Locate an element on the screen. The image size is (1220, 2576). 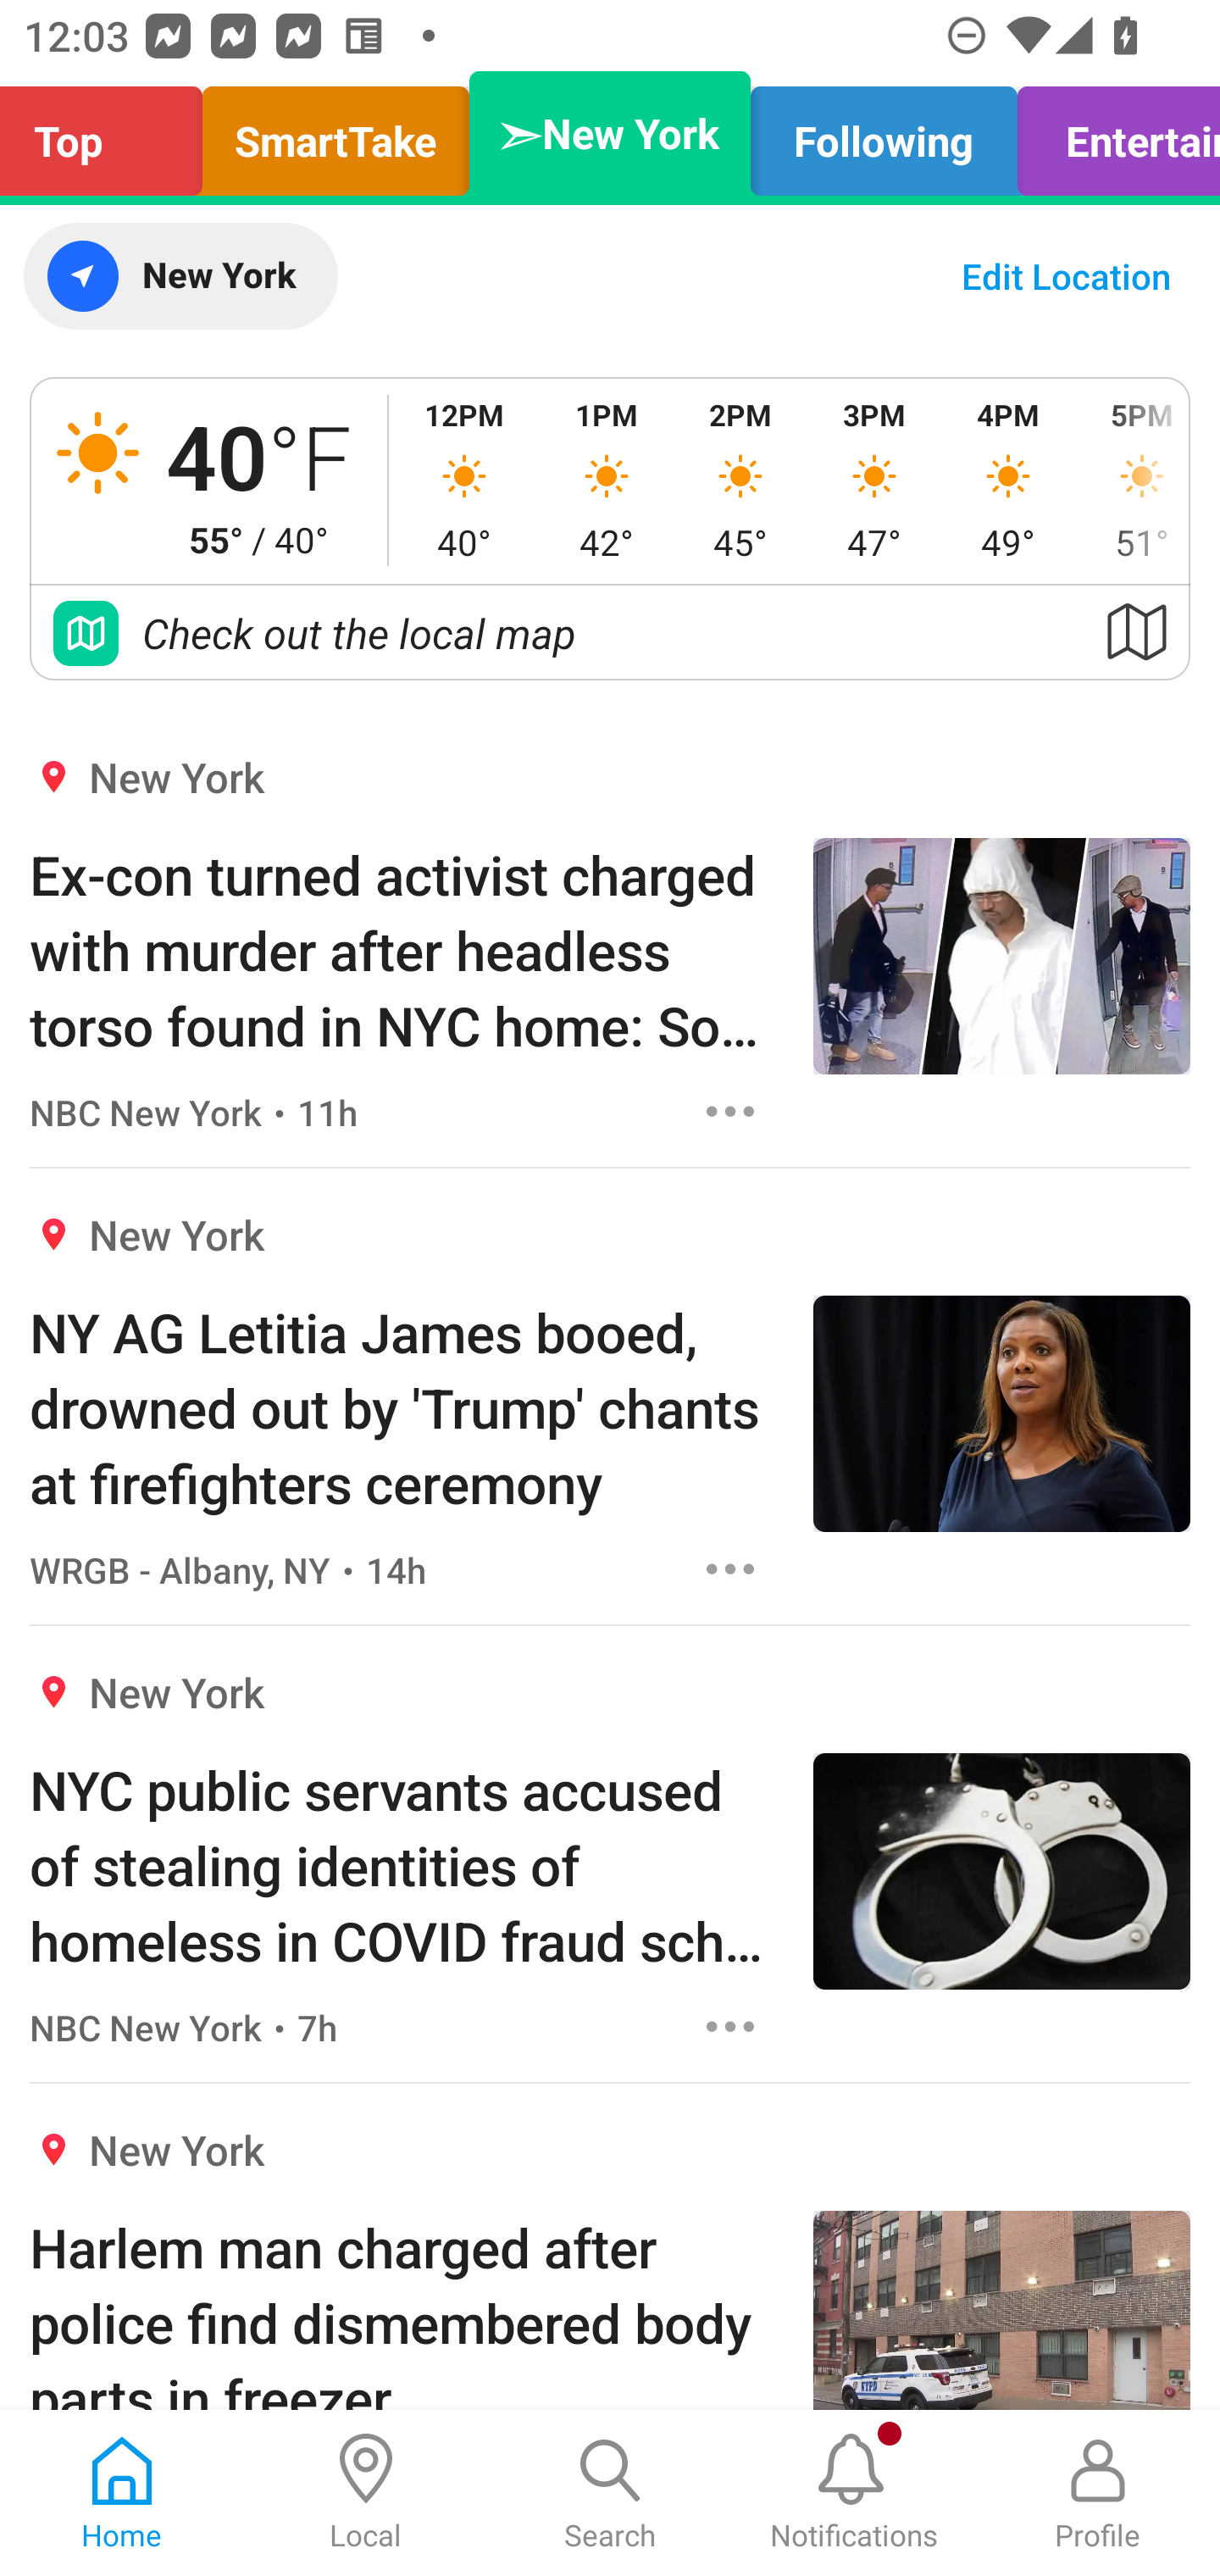
5PM 51° is located at coordinates (1132, 480).